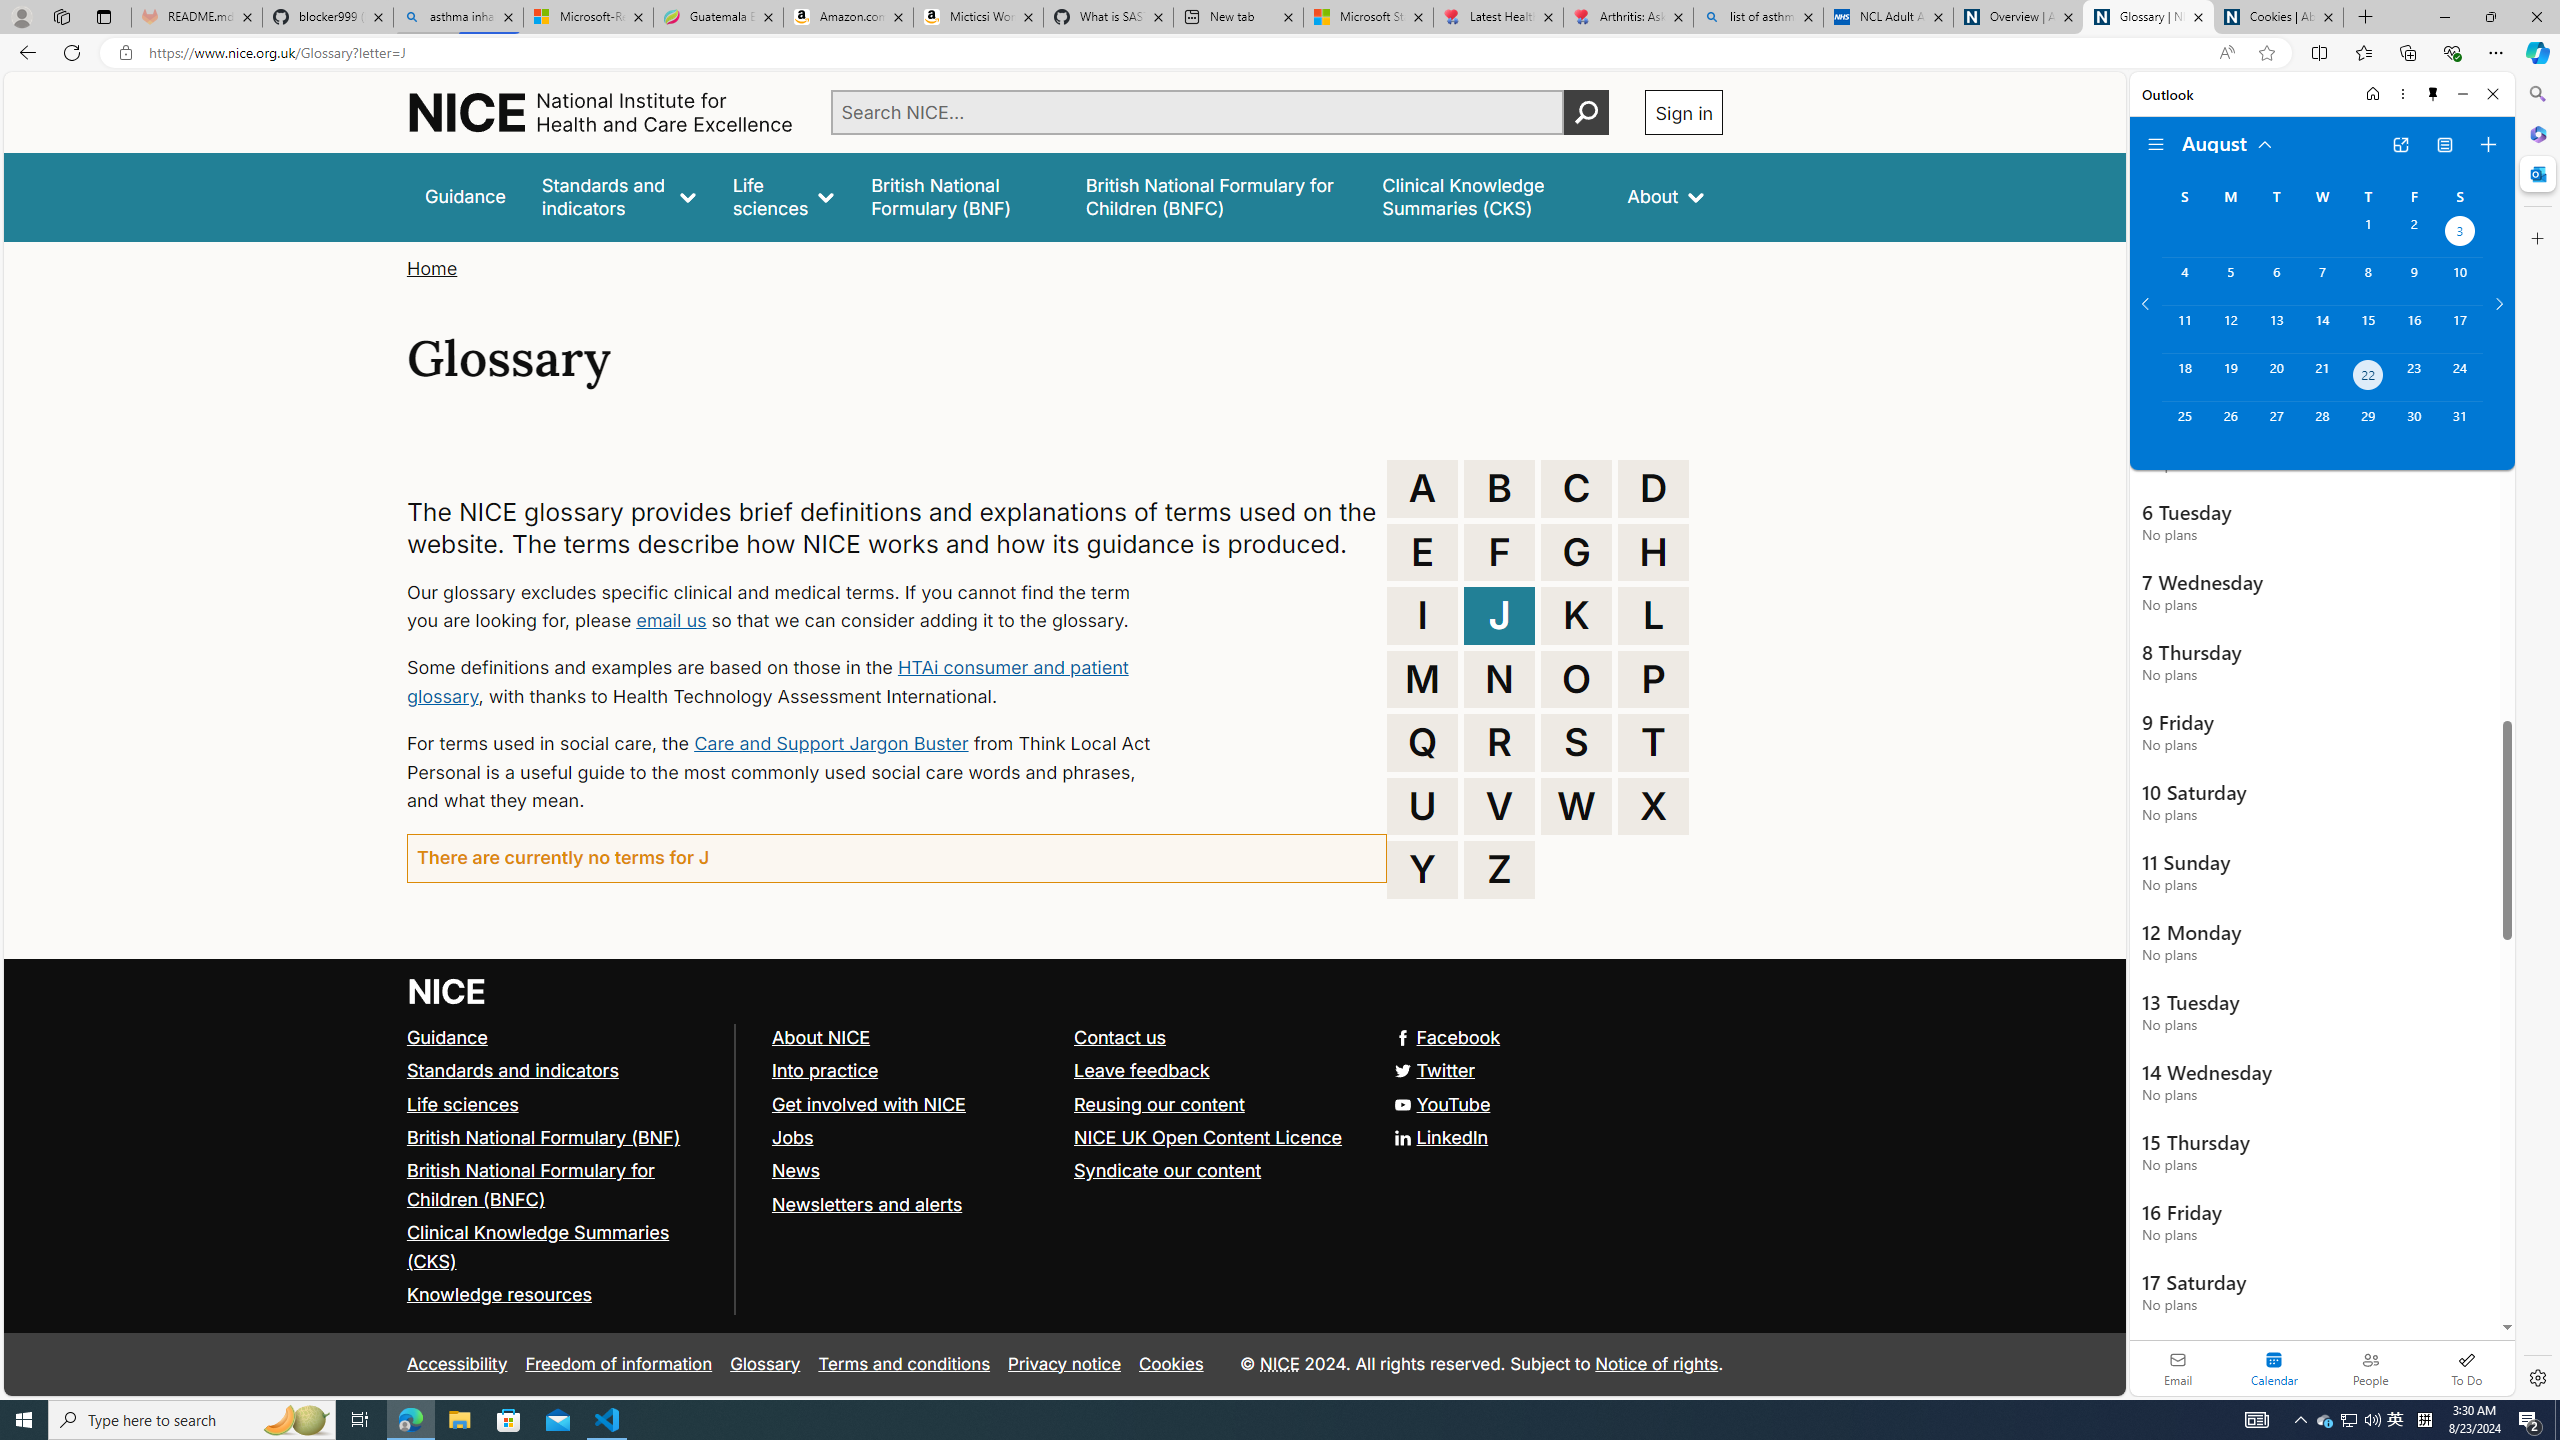 The height and width of the screenshot is (1440, 2560). I want to click on Contact us, so click(1217, 1037).